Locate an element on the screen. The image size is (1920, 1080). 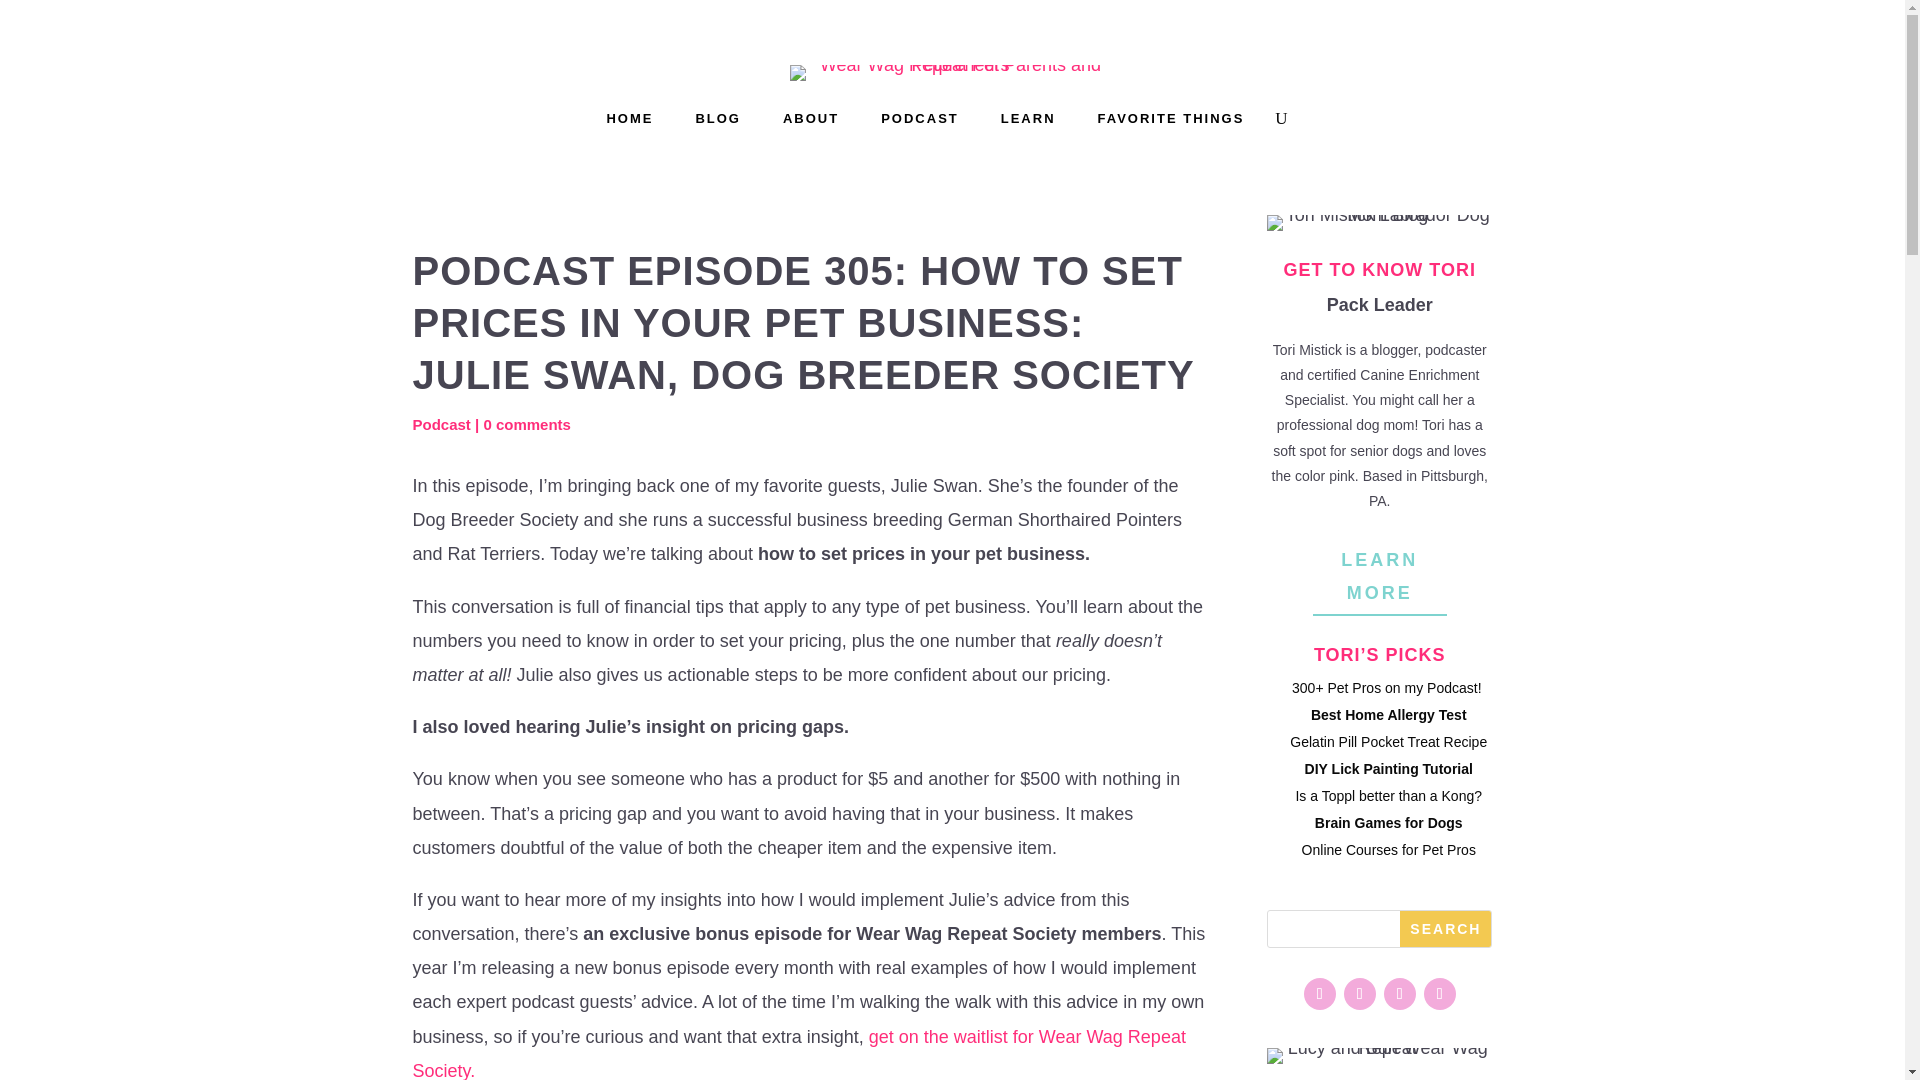
Wear Wag Repeat Pet Parents and Petpreneurs is located at coordinates (952, 72).